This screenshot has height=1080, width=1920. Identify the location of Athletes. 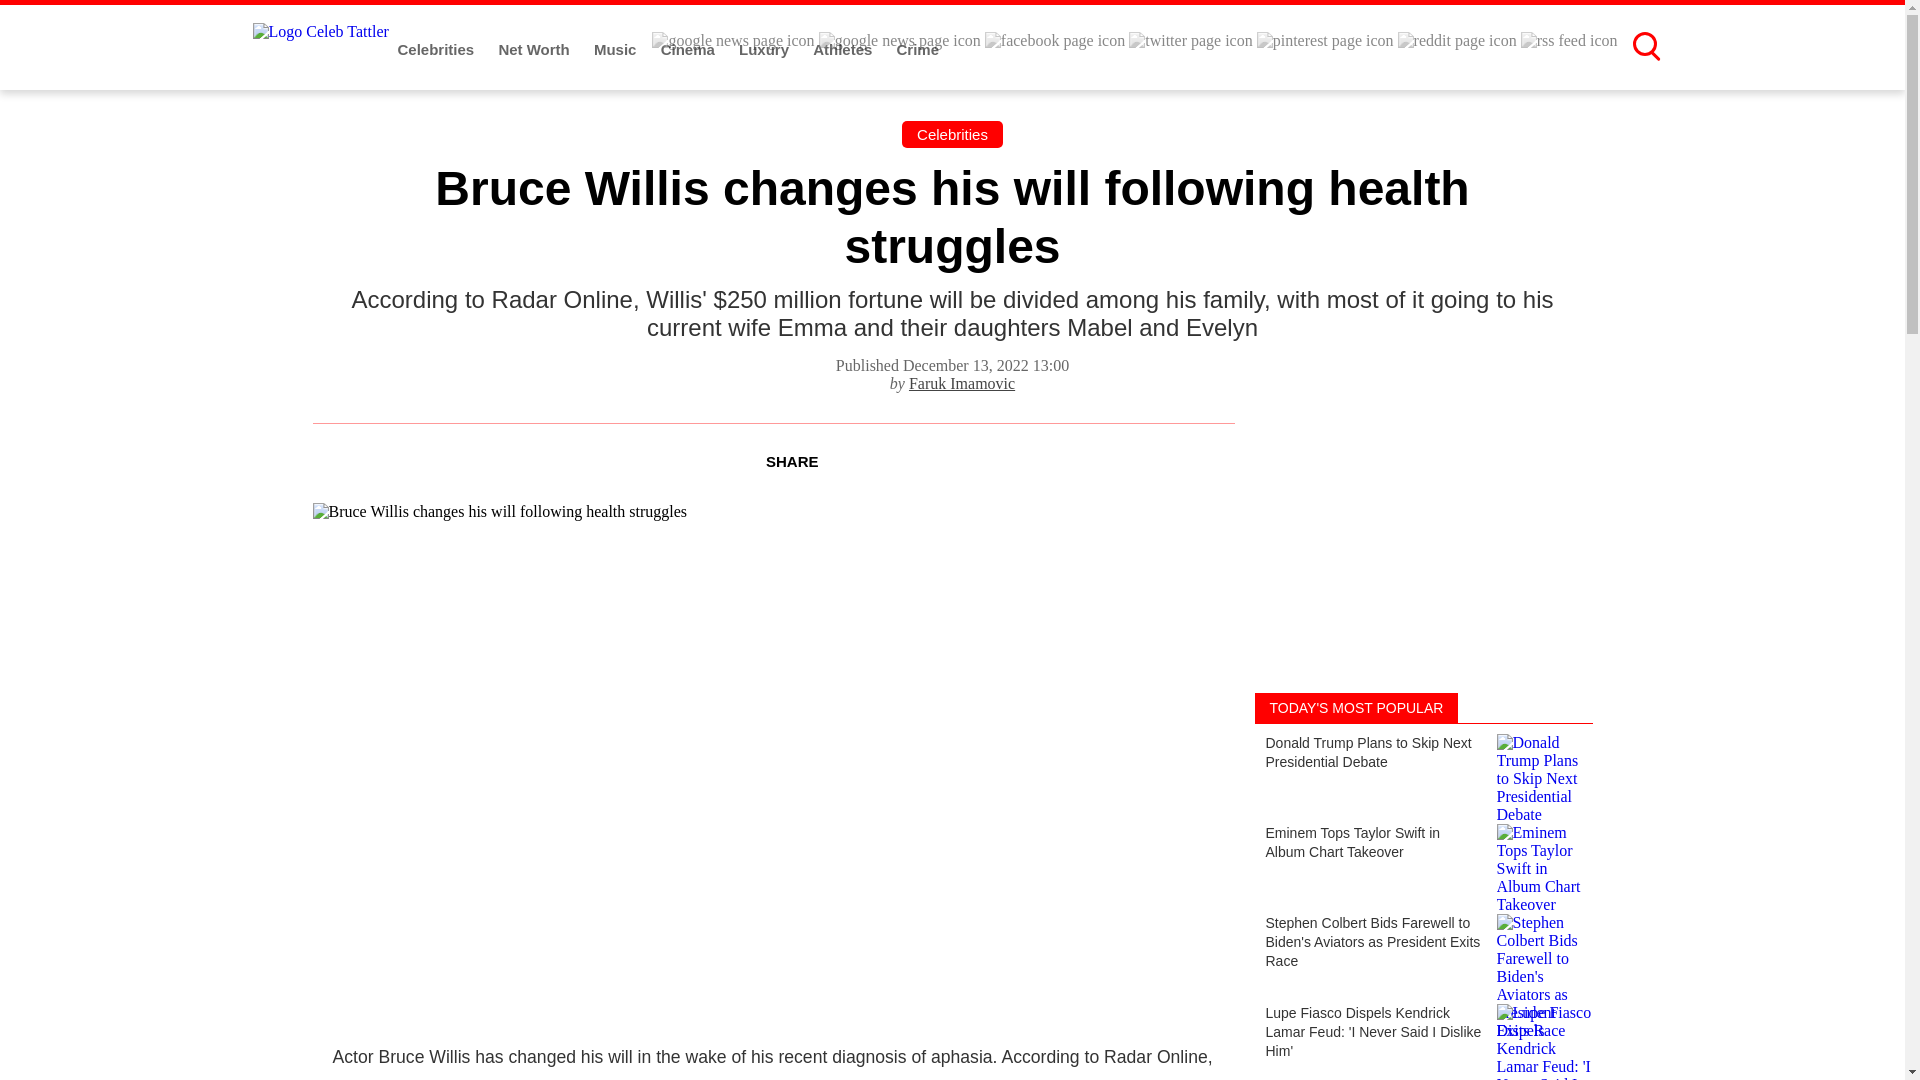
(844, 50).